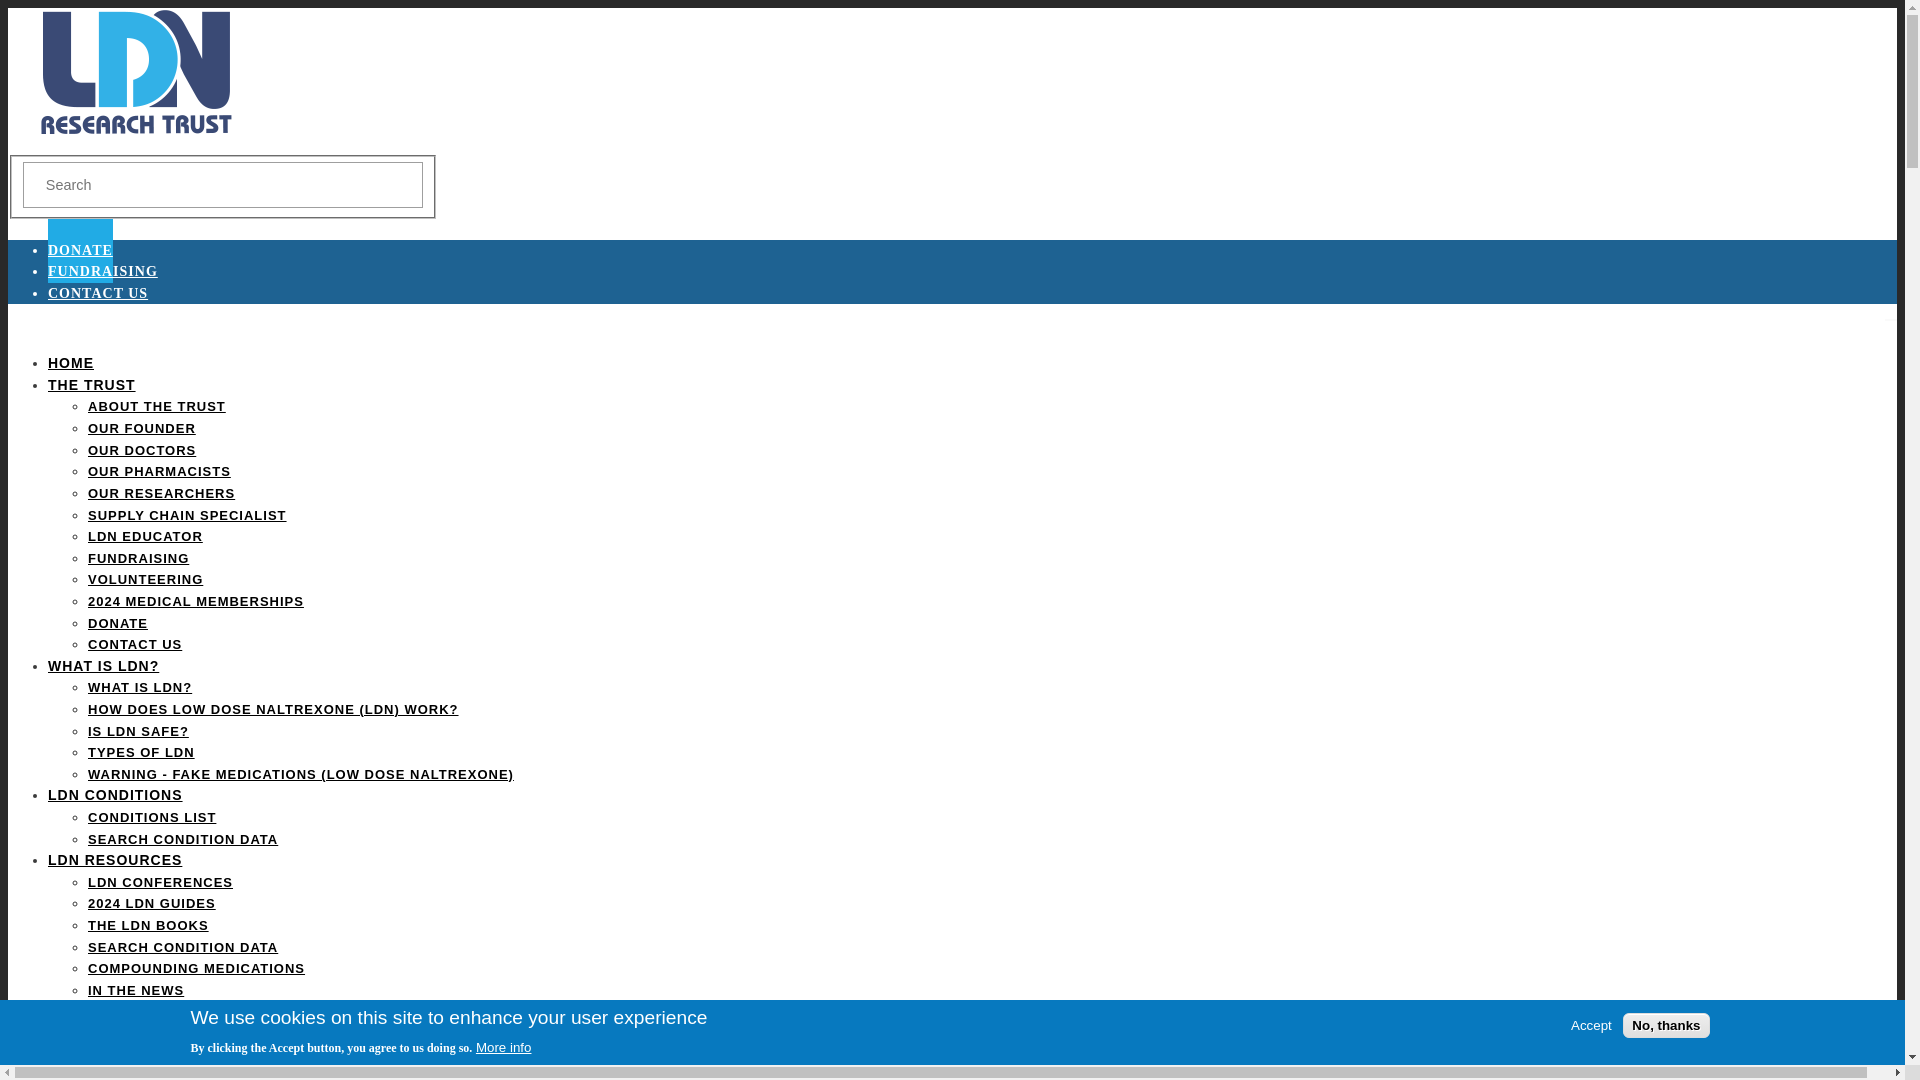 Image resolution: width=1920 pixels, height=1080 pixels. What do you see at coordinates (159, 472) in the screenshot?
I see `Our Pharmacists` at bounding box center [159, 472].